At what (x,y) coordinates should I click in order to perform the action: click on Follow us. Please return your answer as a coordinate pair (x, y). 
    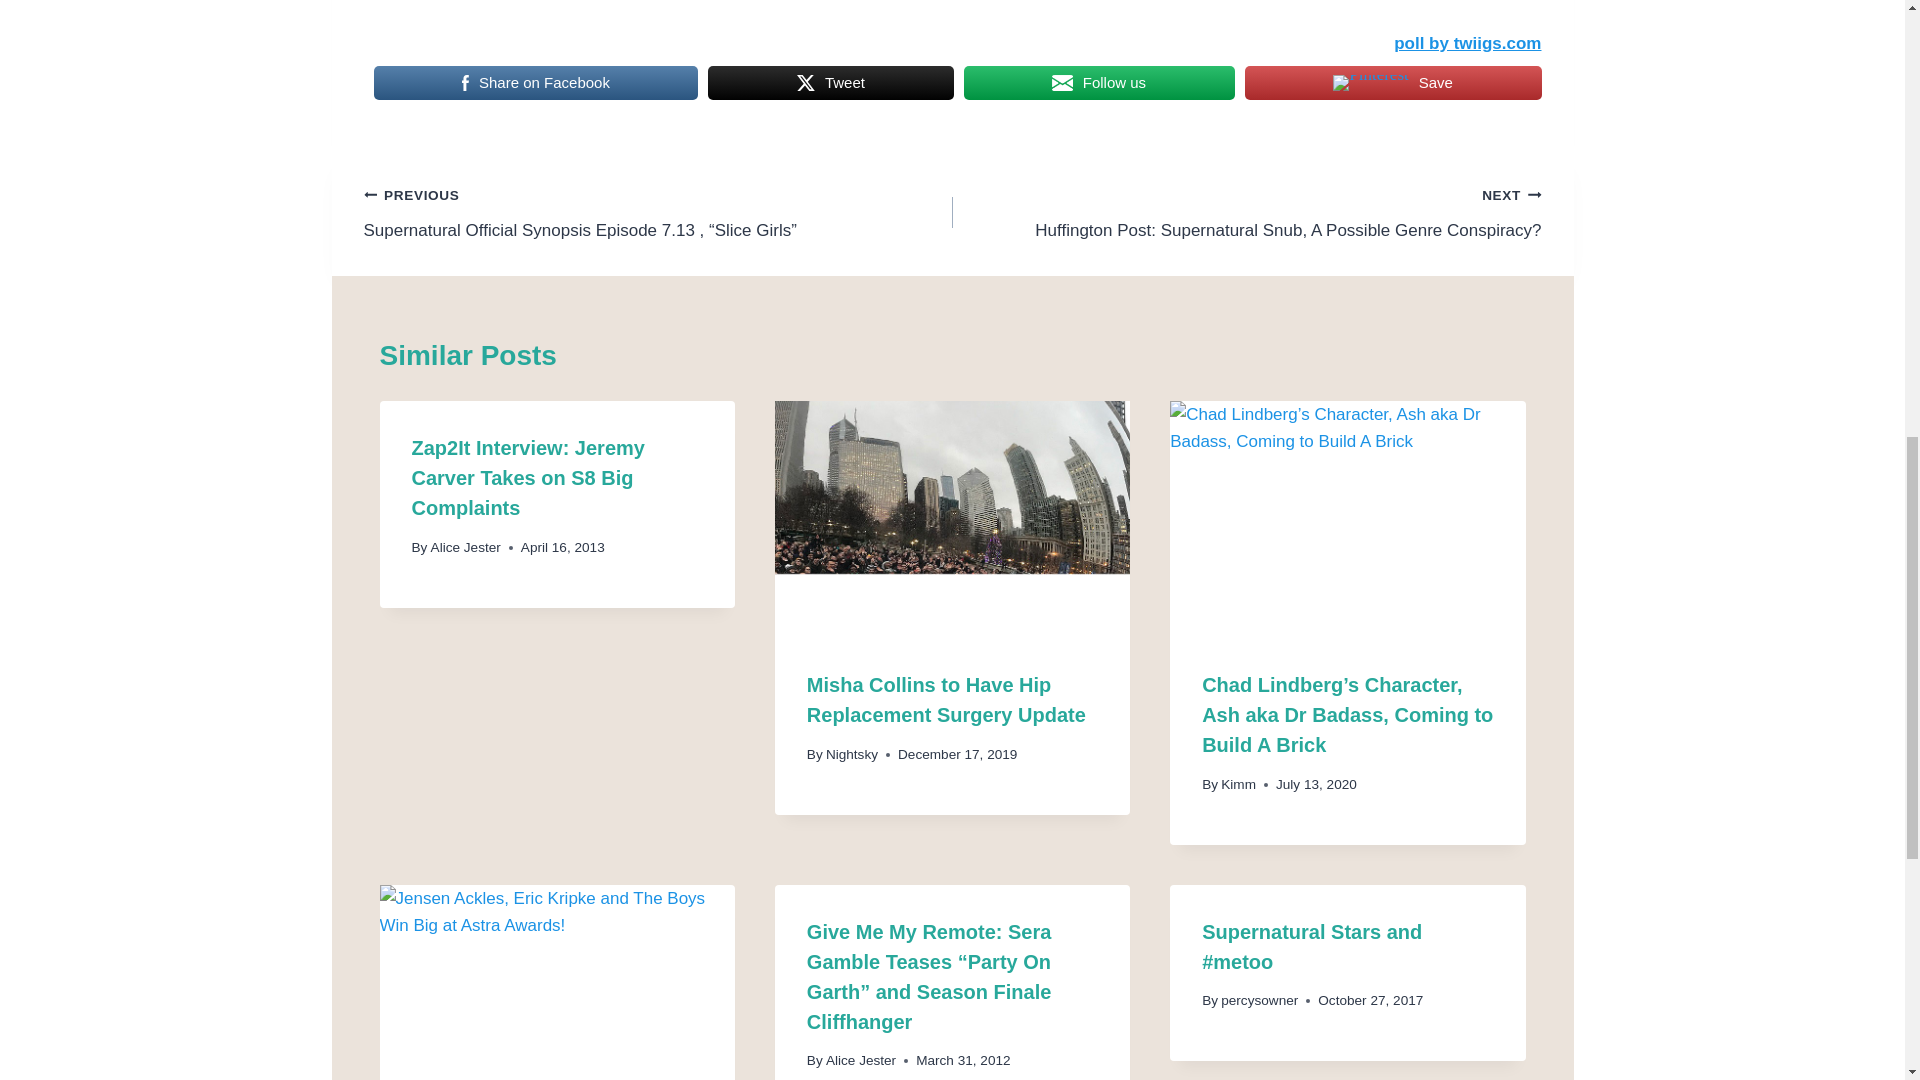
    Looking at the image, I should click on (1098, 82).